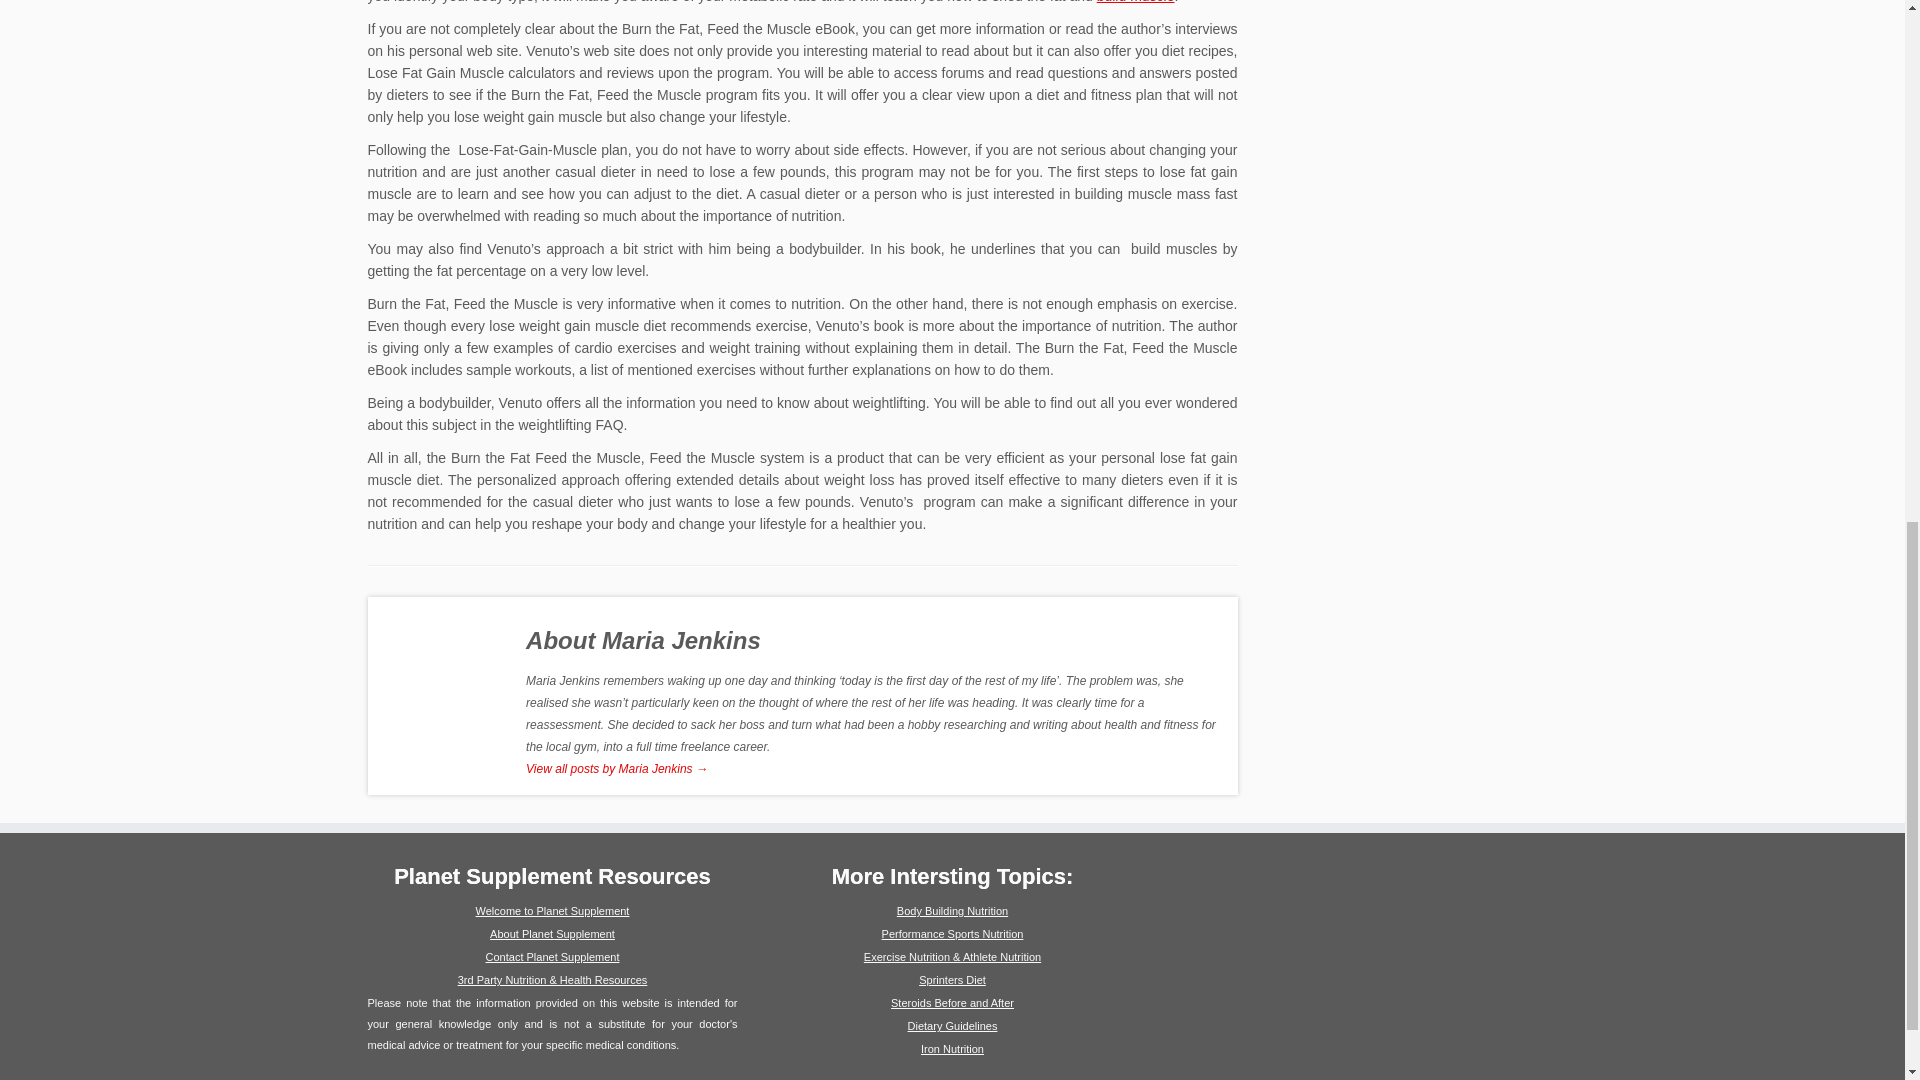 This screenshot has height=1080, width=1920. What do you see at coordinates (953, 1026) in the screenshot?
I see `Dietary Guidelines` at bounding box center [953, 1026].